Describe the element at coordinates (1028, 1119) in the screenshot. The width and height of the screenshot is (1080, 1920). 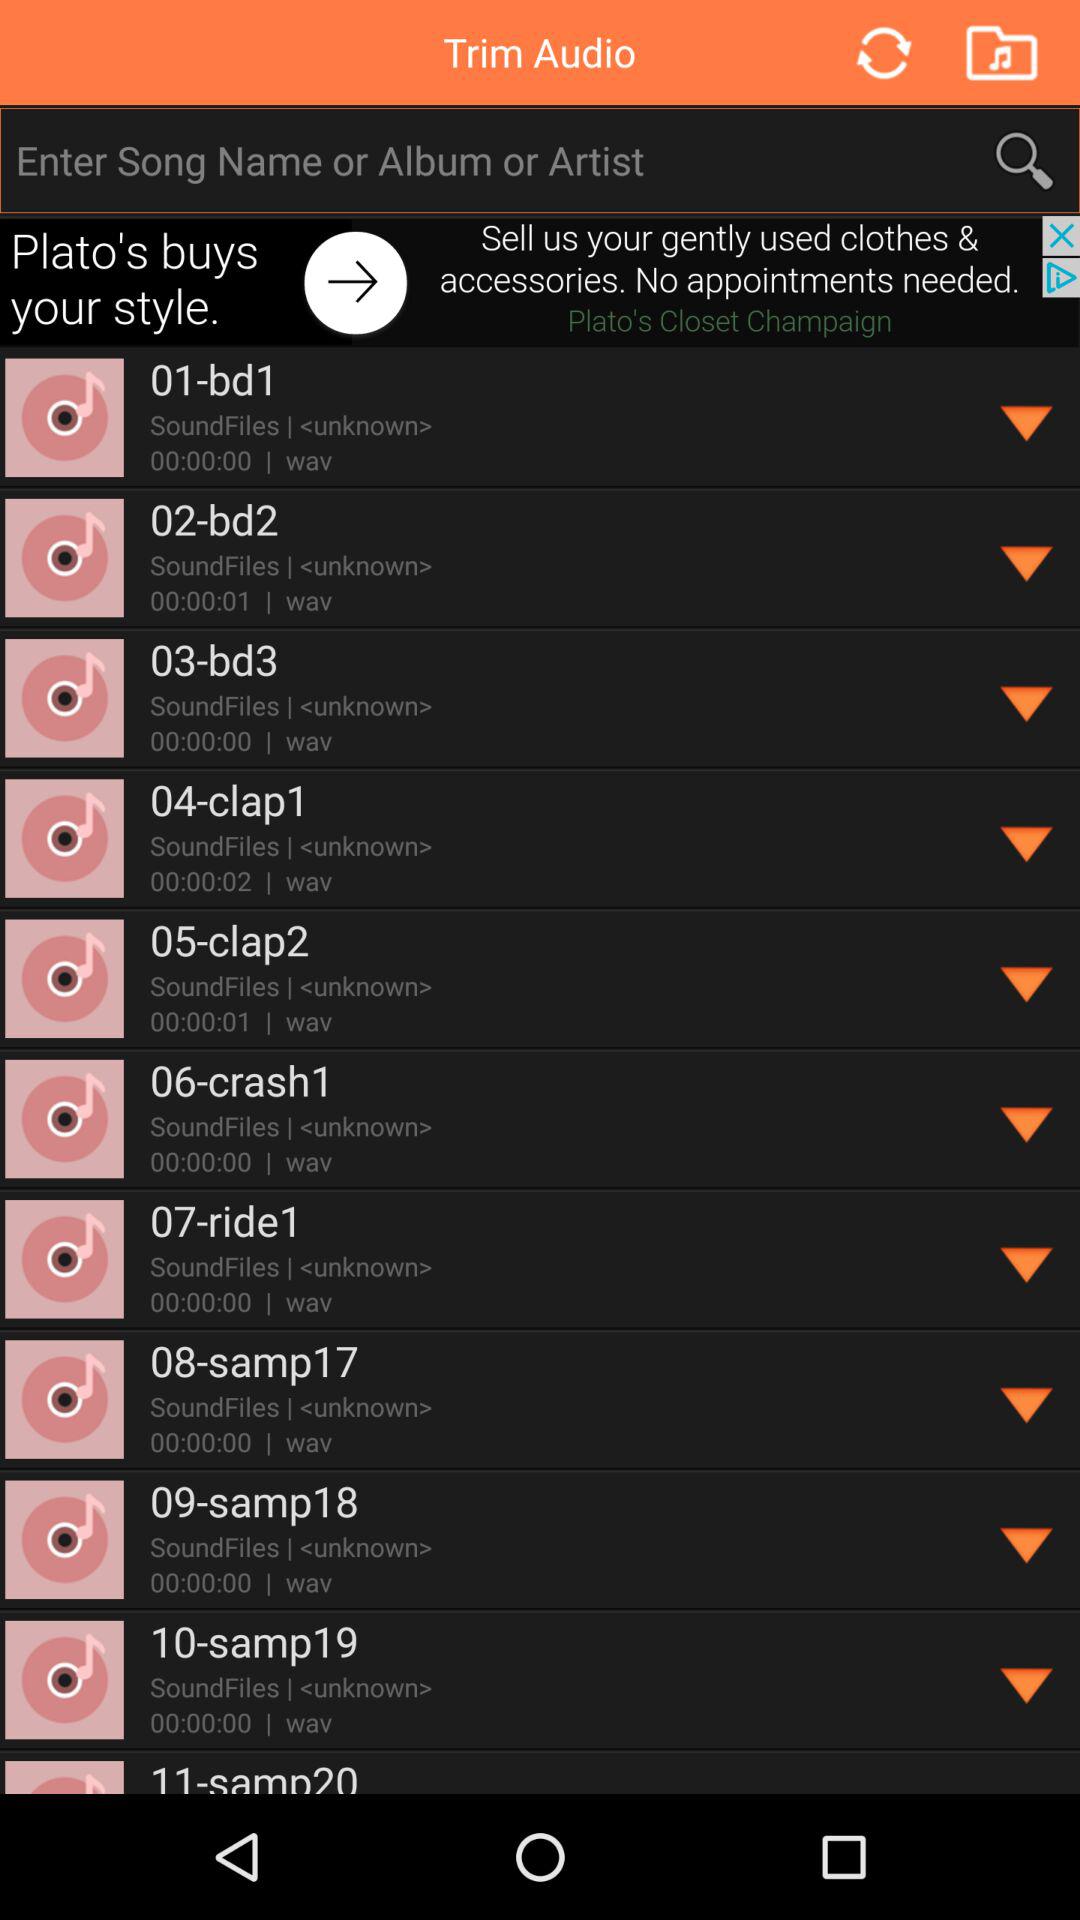
I see `view details` at that location.